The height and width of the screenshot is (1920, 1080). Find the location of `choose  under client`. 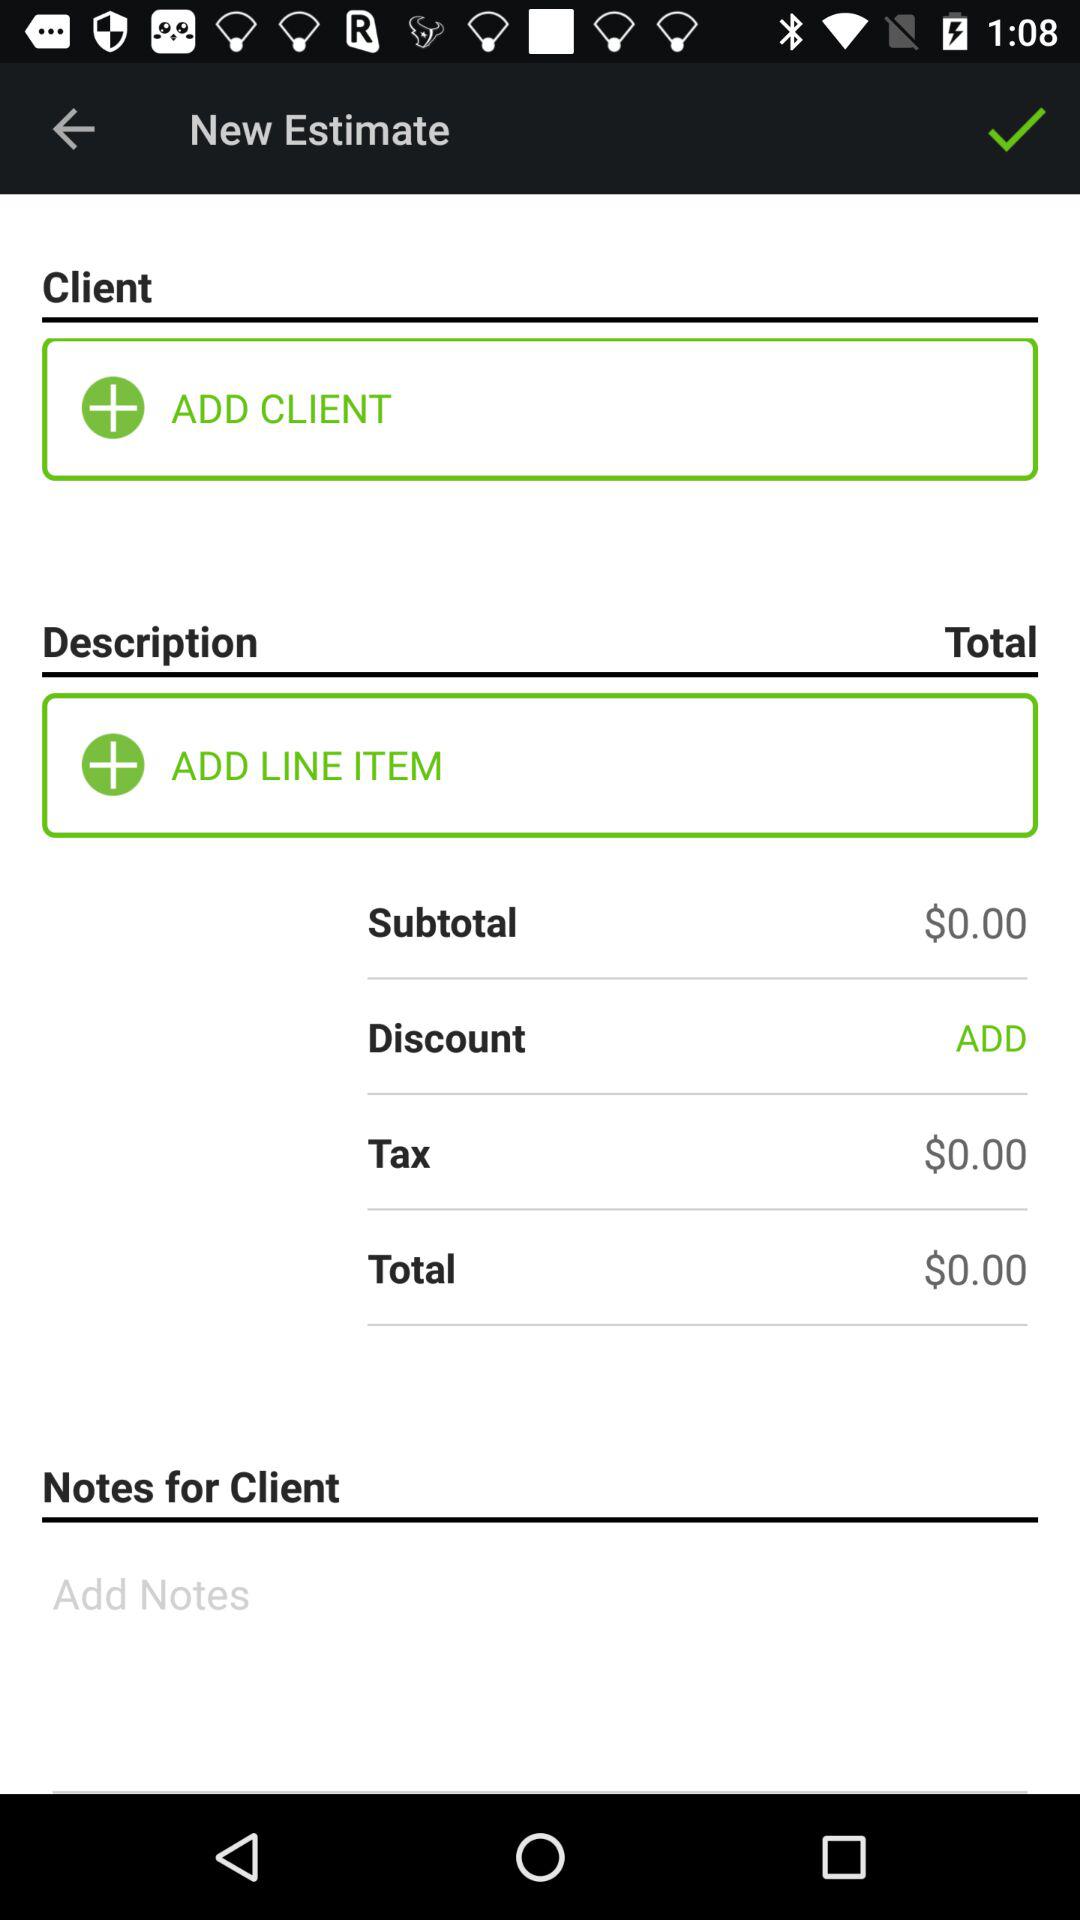

choose  under client is located at coordinates (113, 408).